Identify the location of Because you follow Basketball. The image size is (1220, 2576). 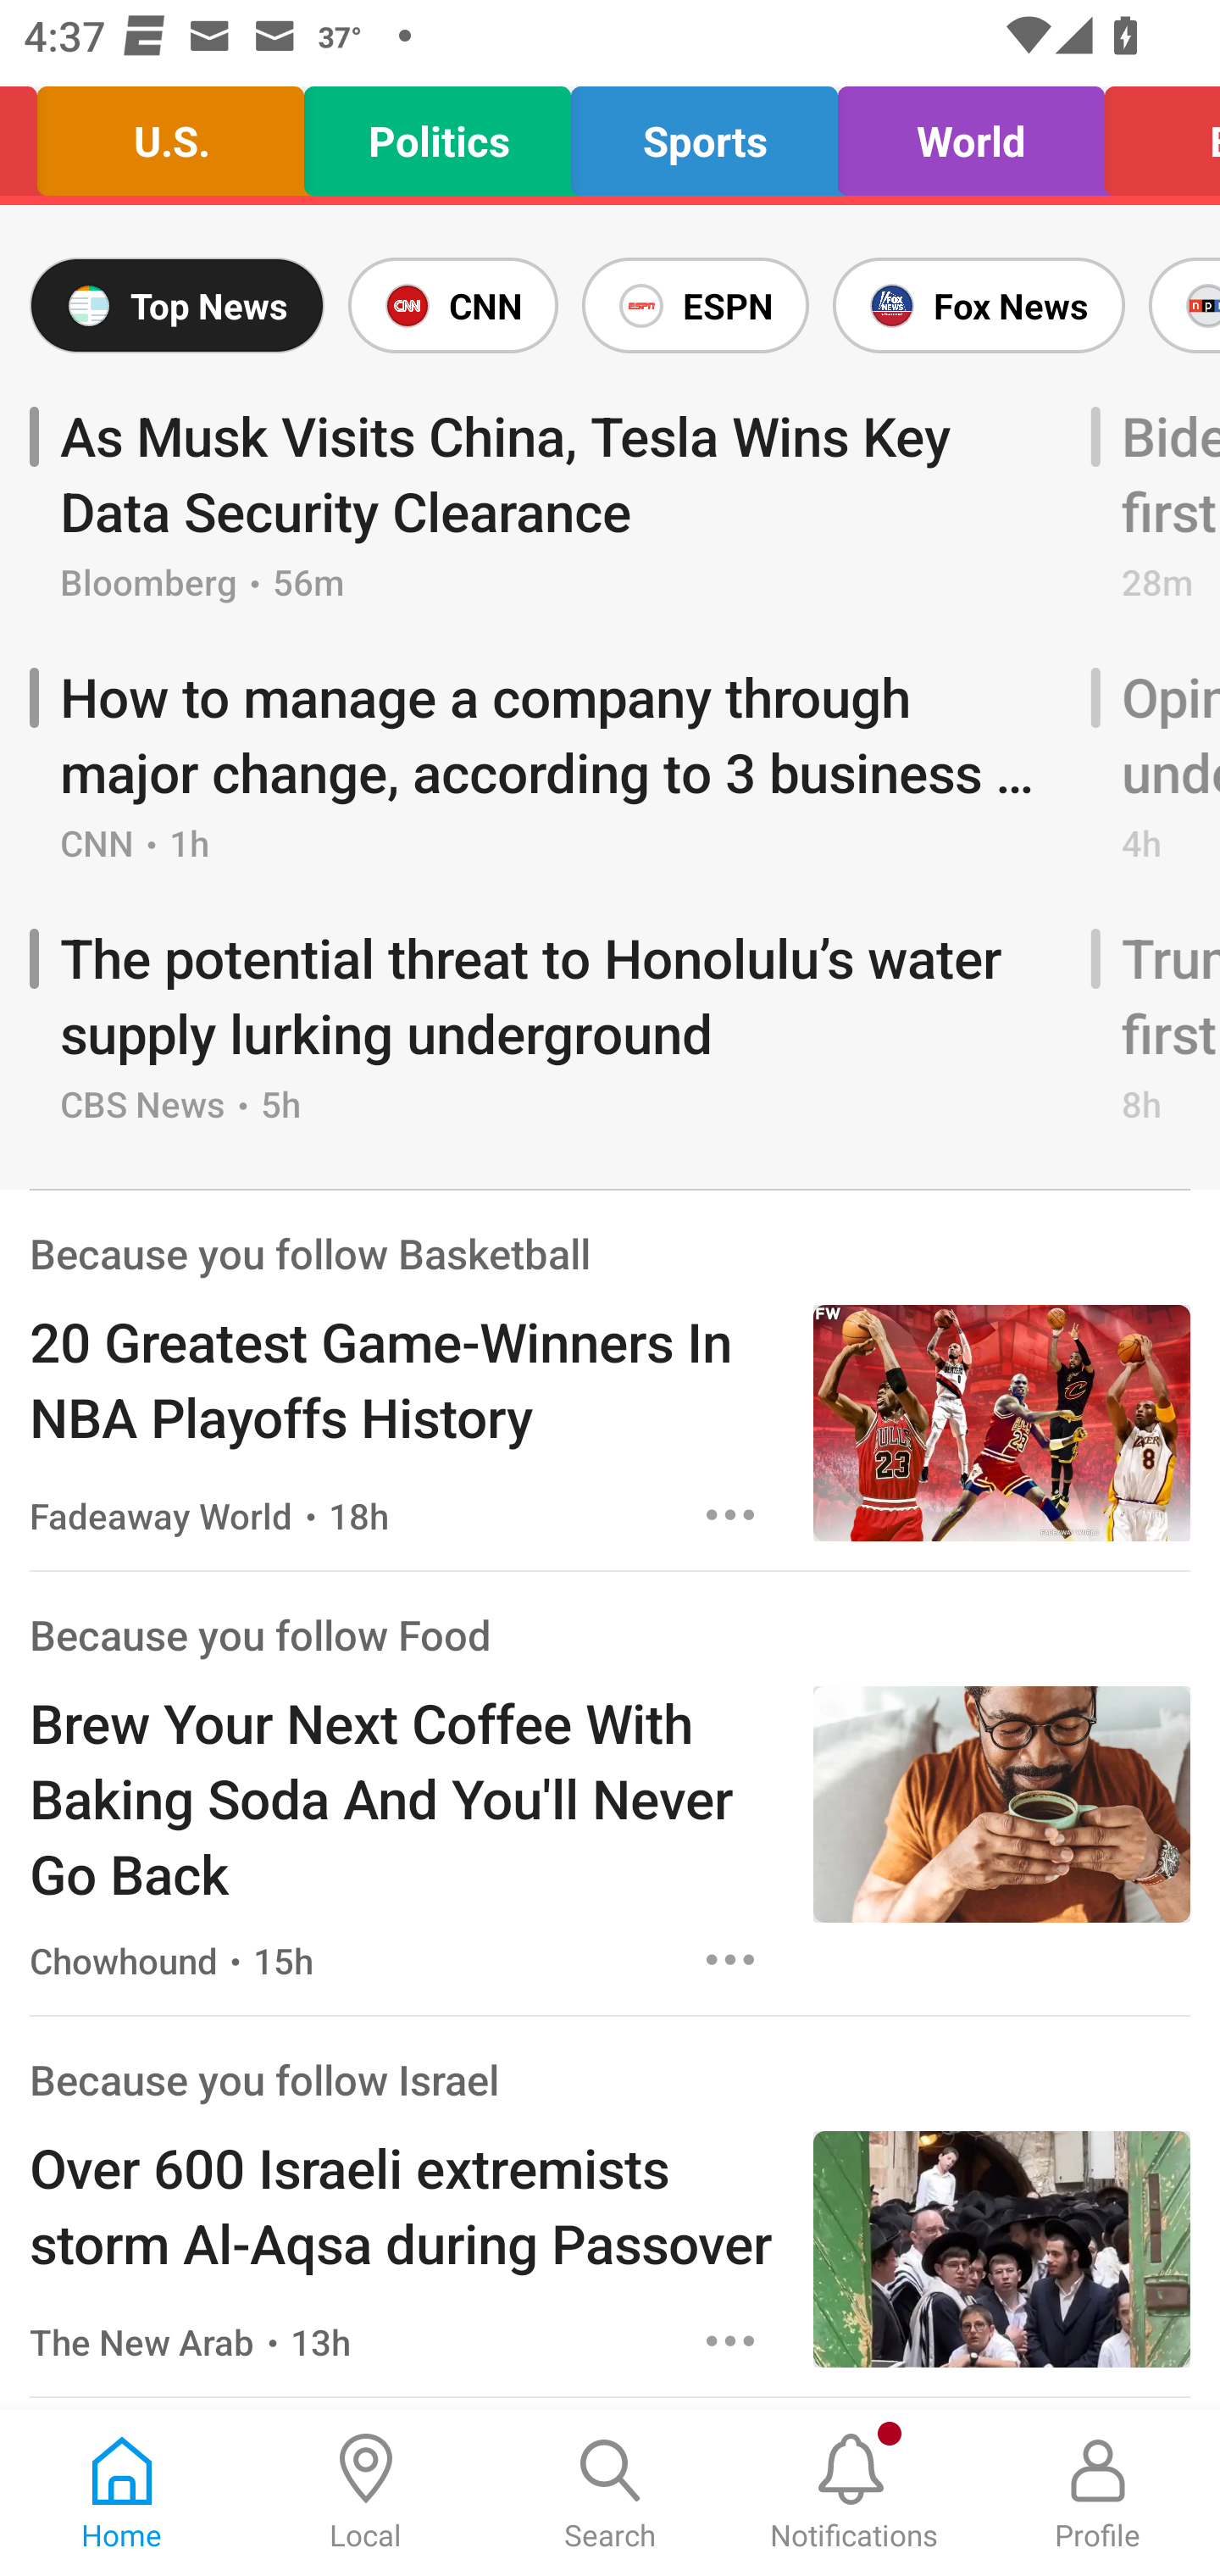
(310, 1252).